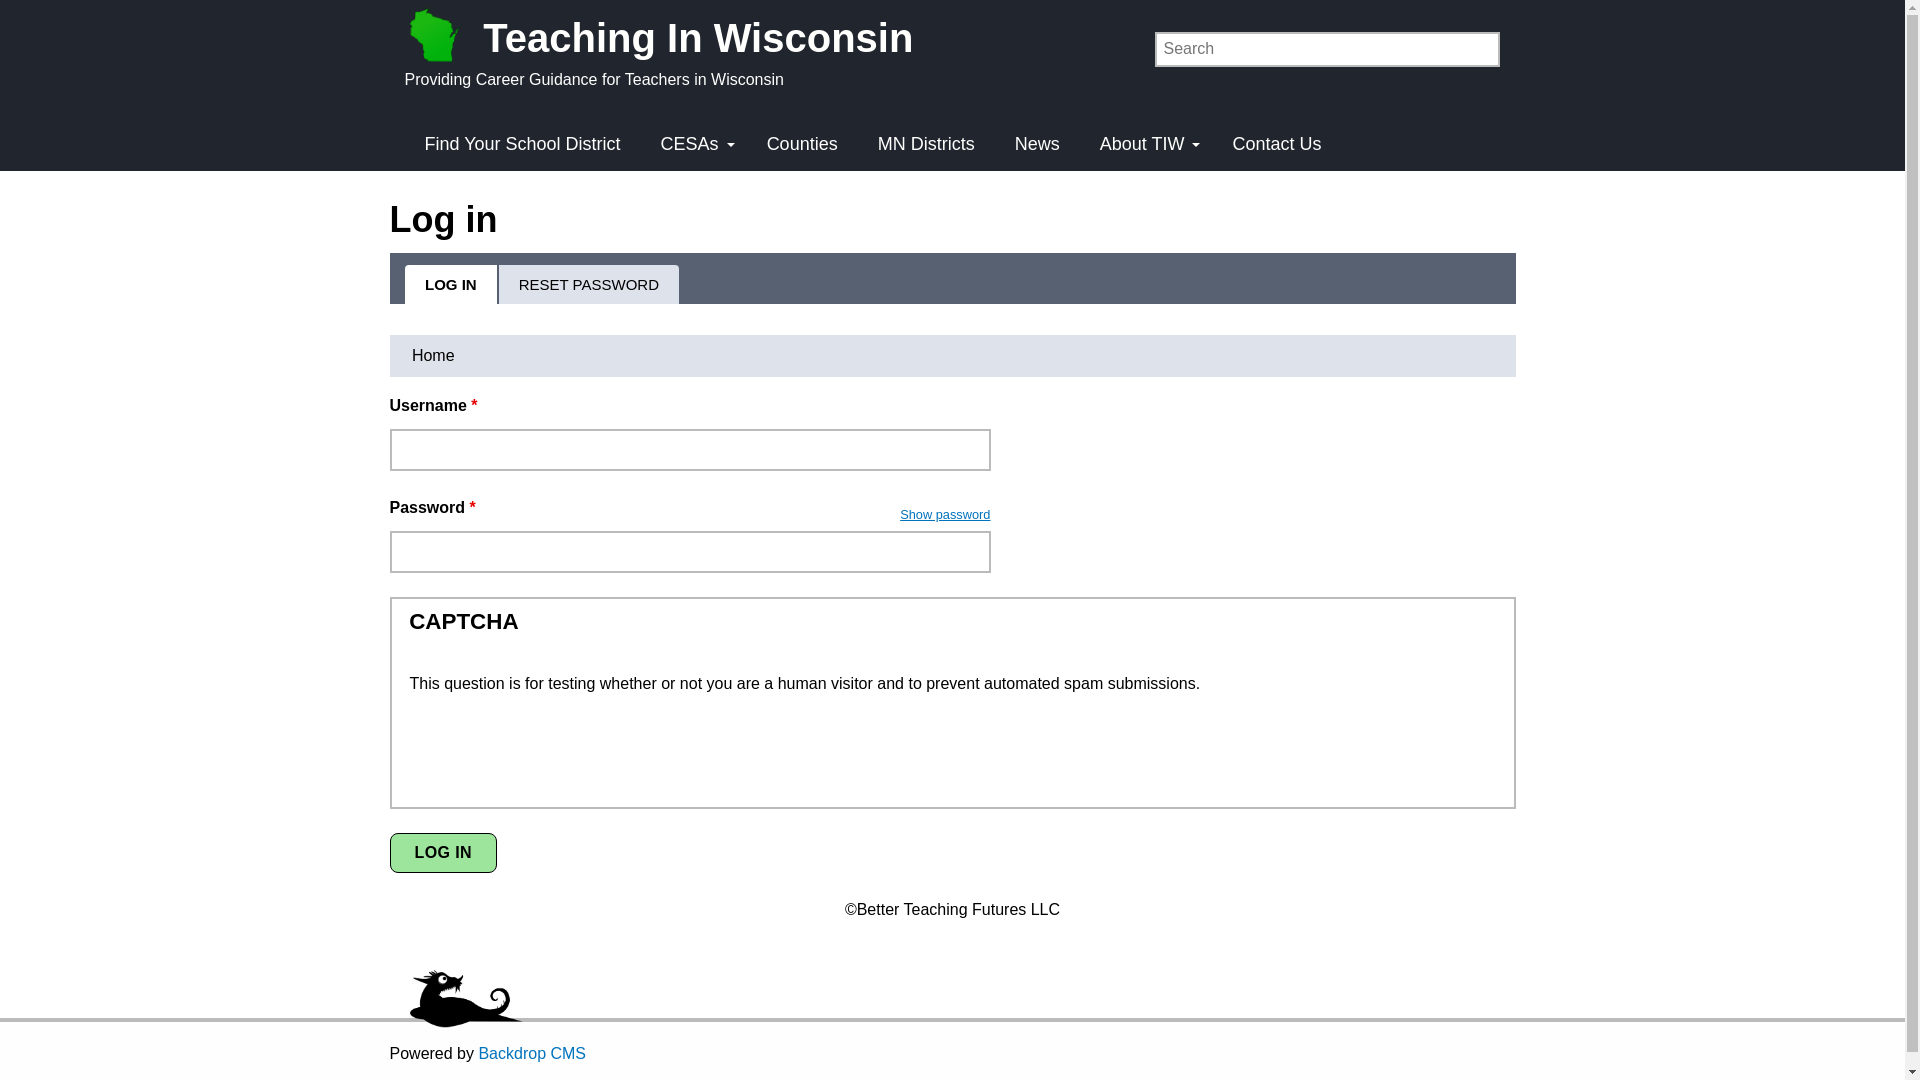 This screenshot has width=1920, height=1080. I want to click on Home, so click(668, 34).